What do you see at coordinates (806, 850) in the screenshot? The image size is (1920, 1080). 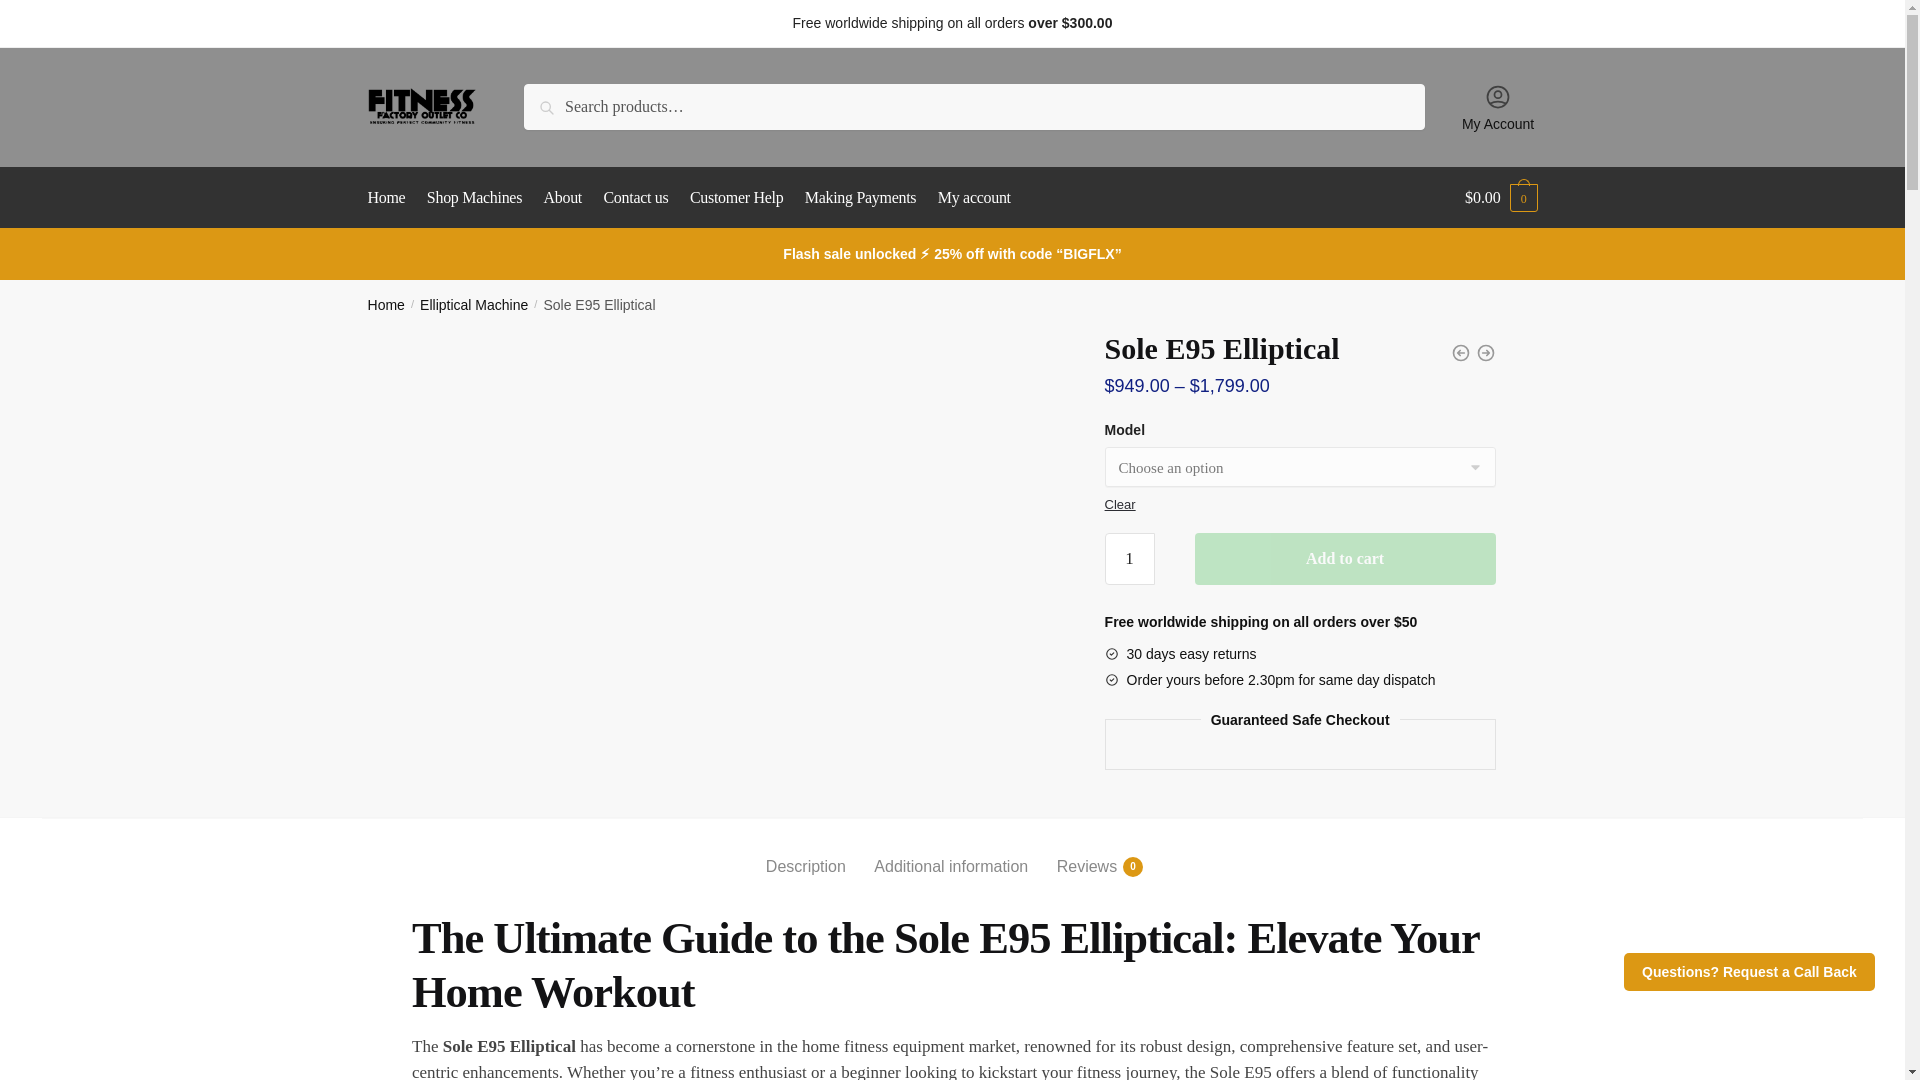 I see `Description` at bounding box center [806, 850].